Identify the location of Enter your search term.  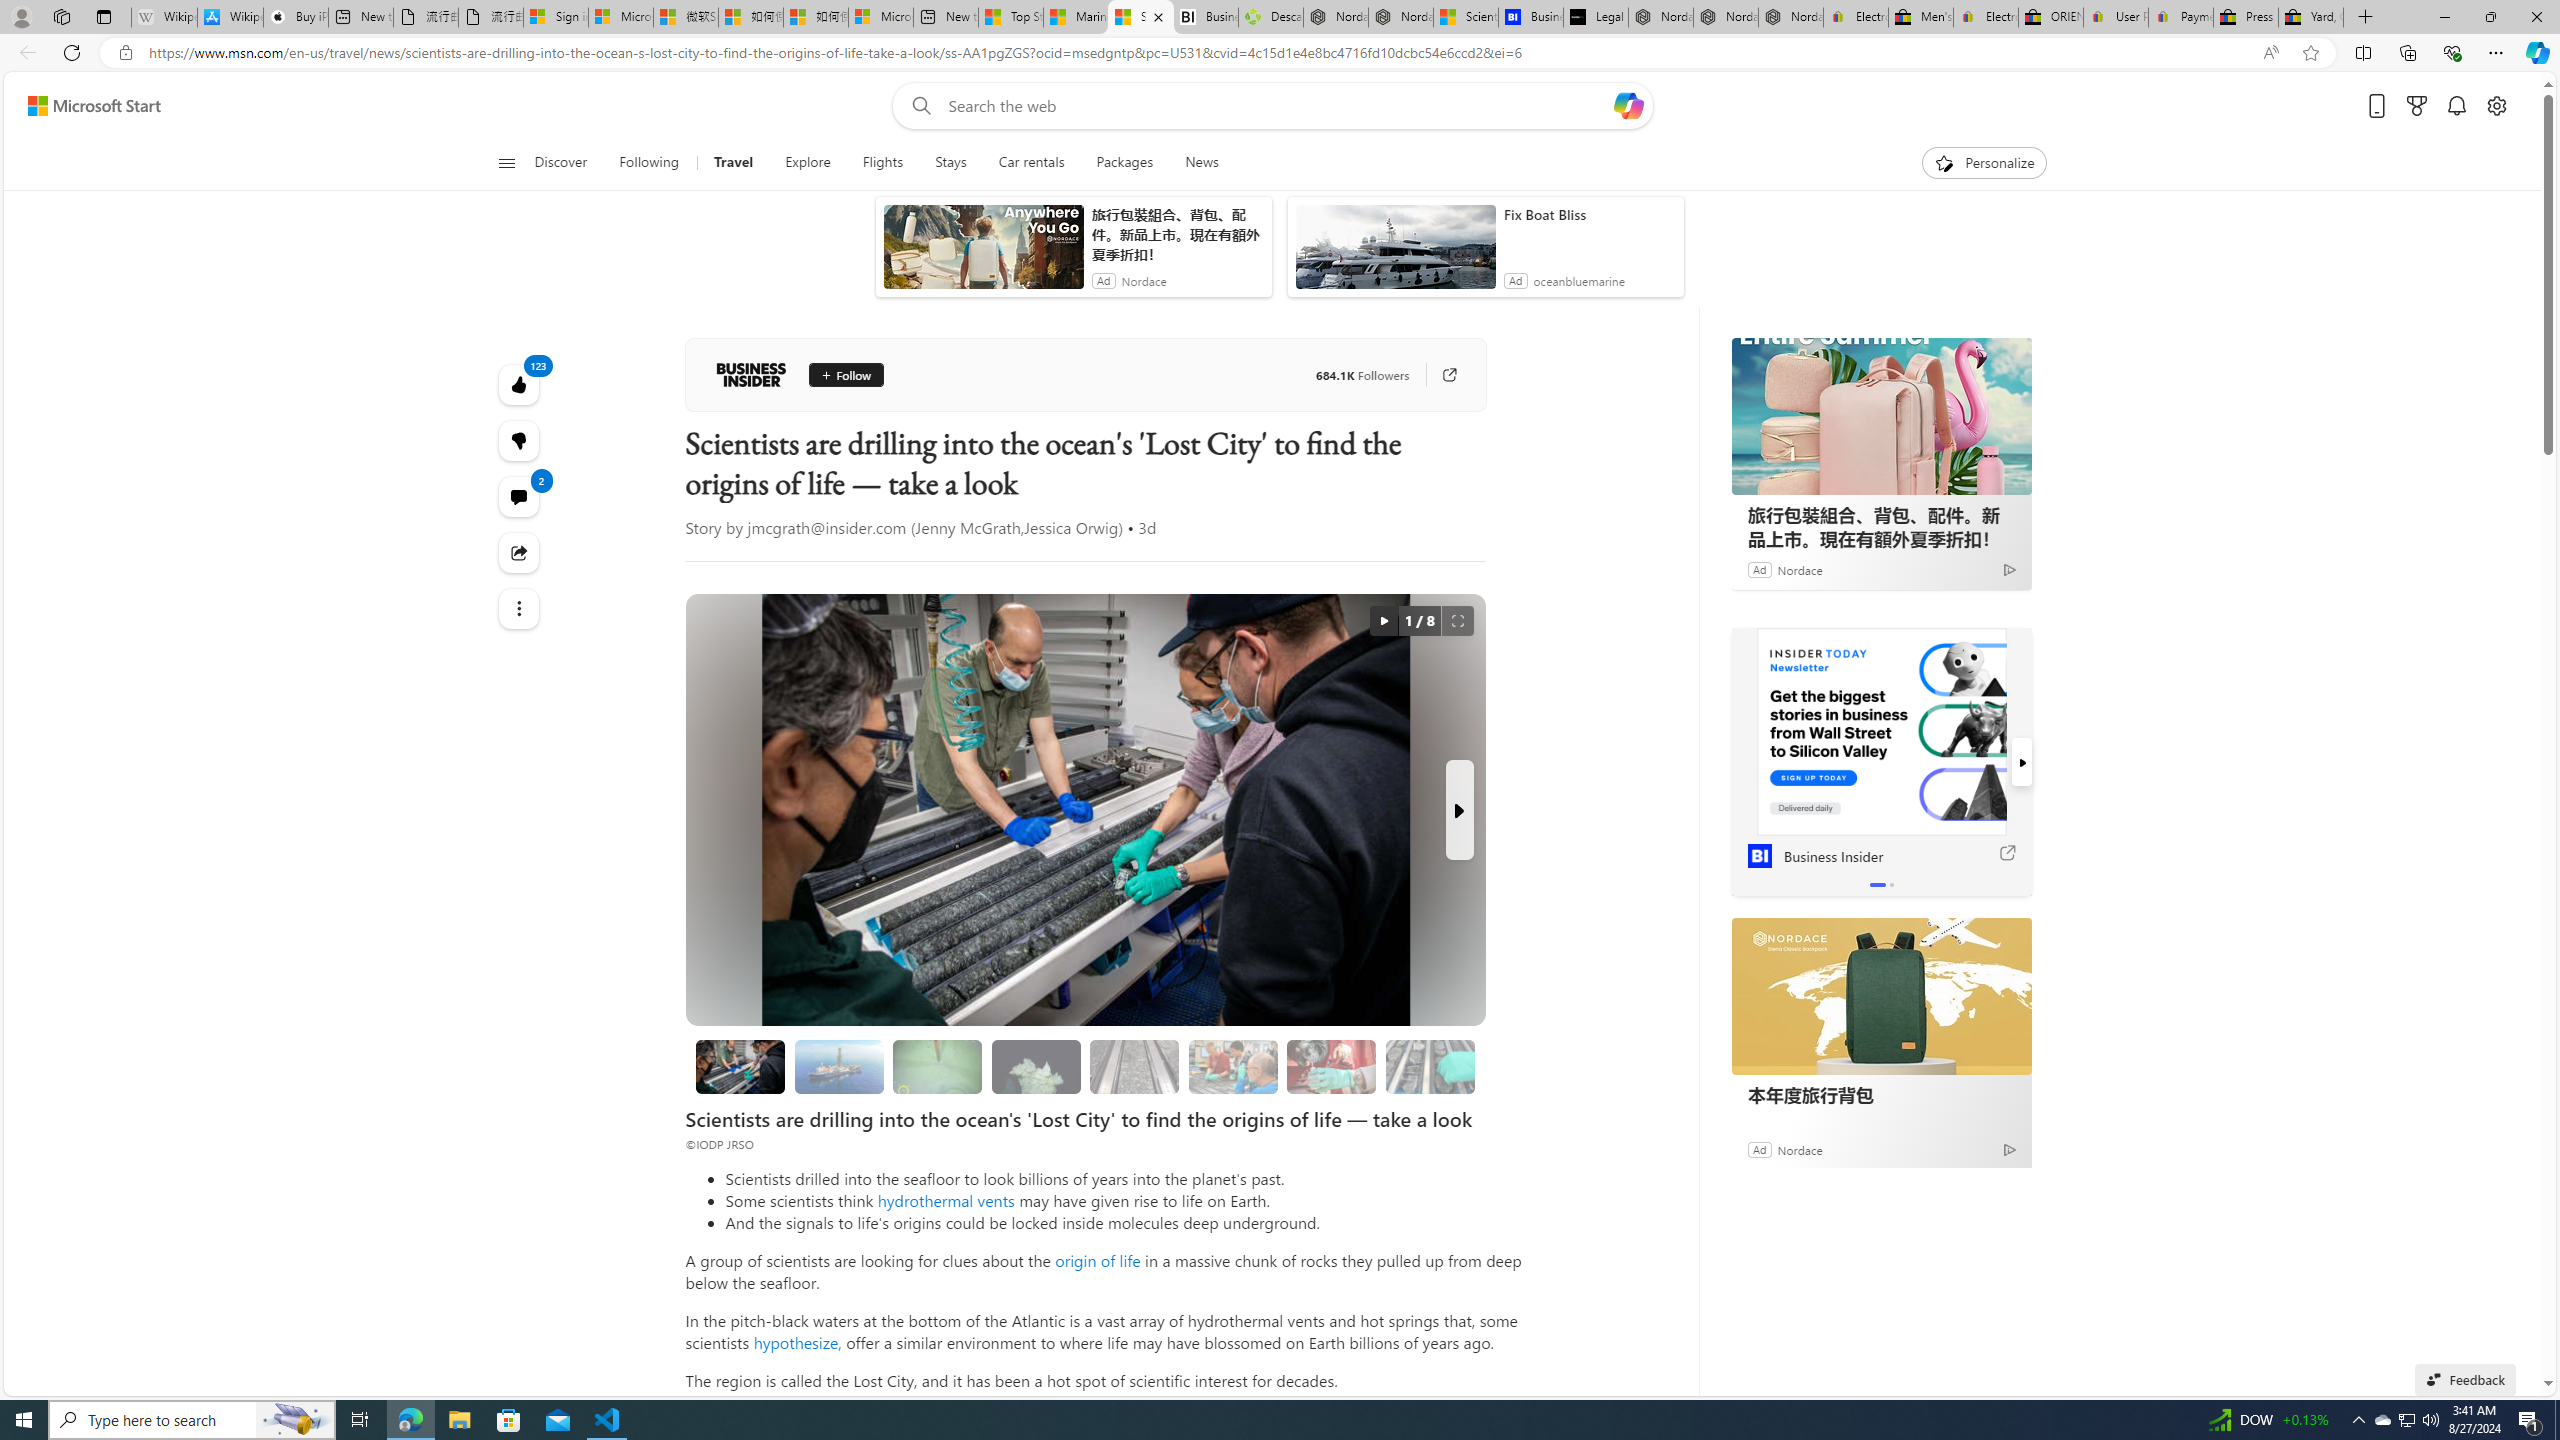
(1277, 106).